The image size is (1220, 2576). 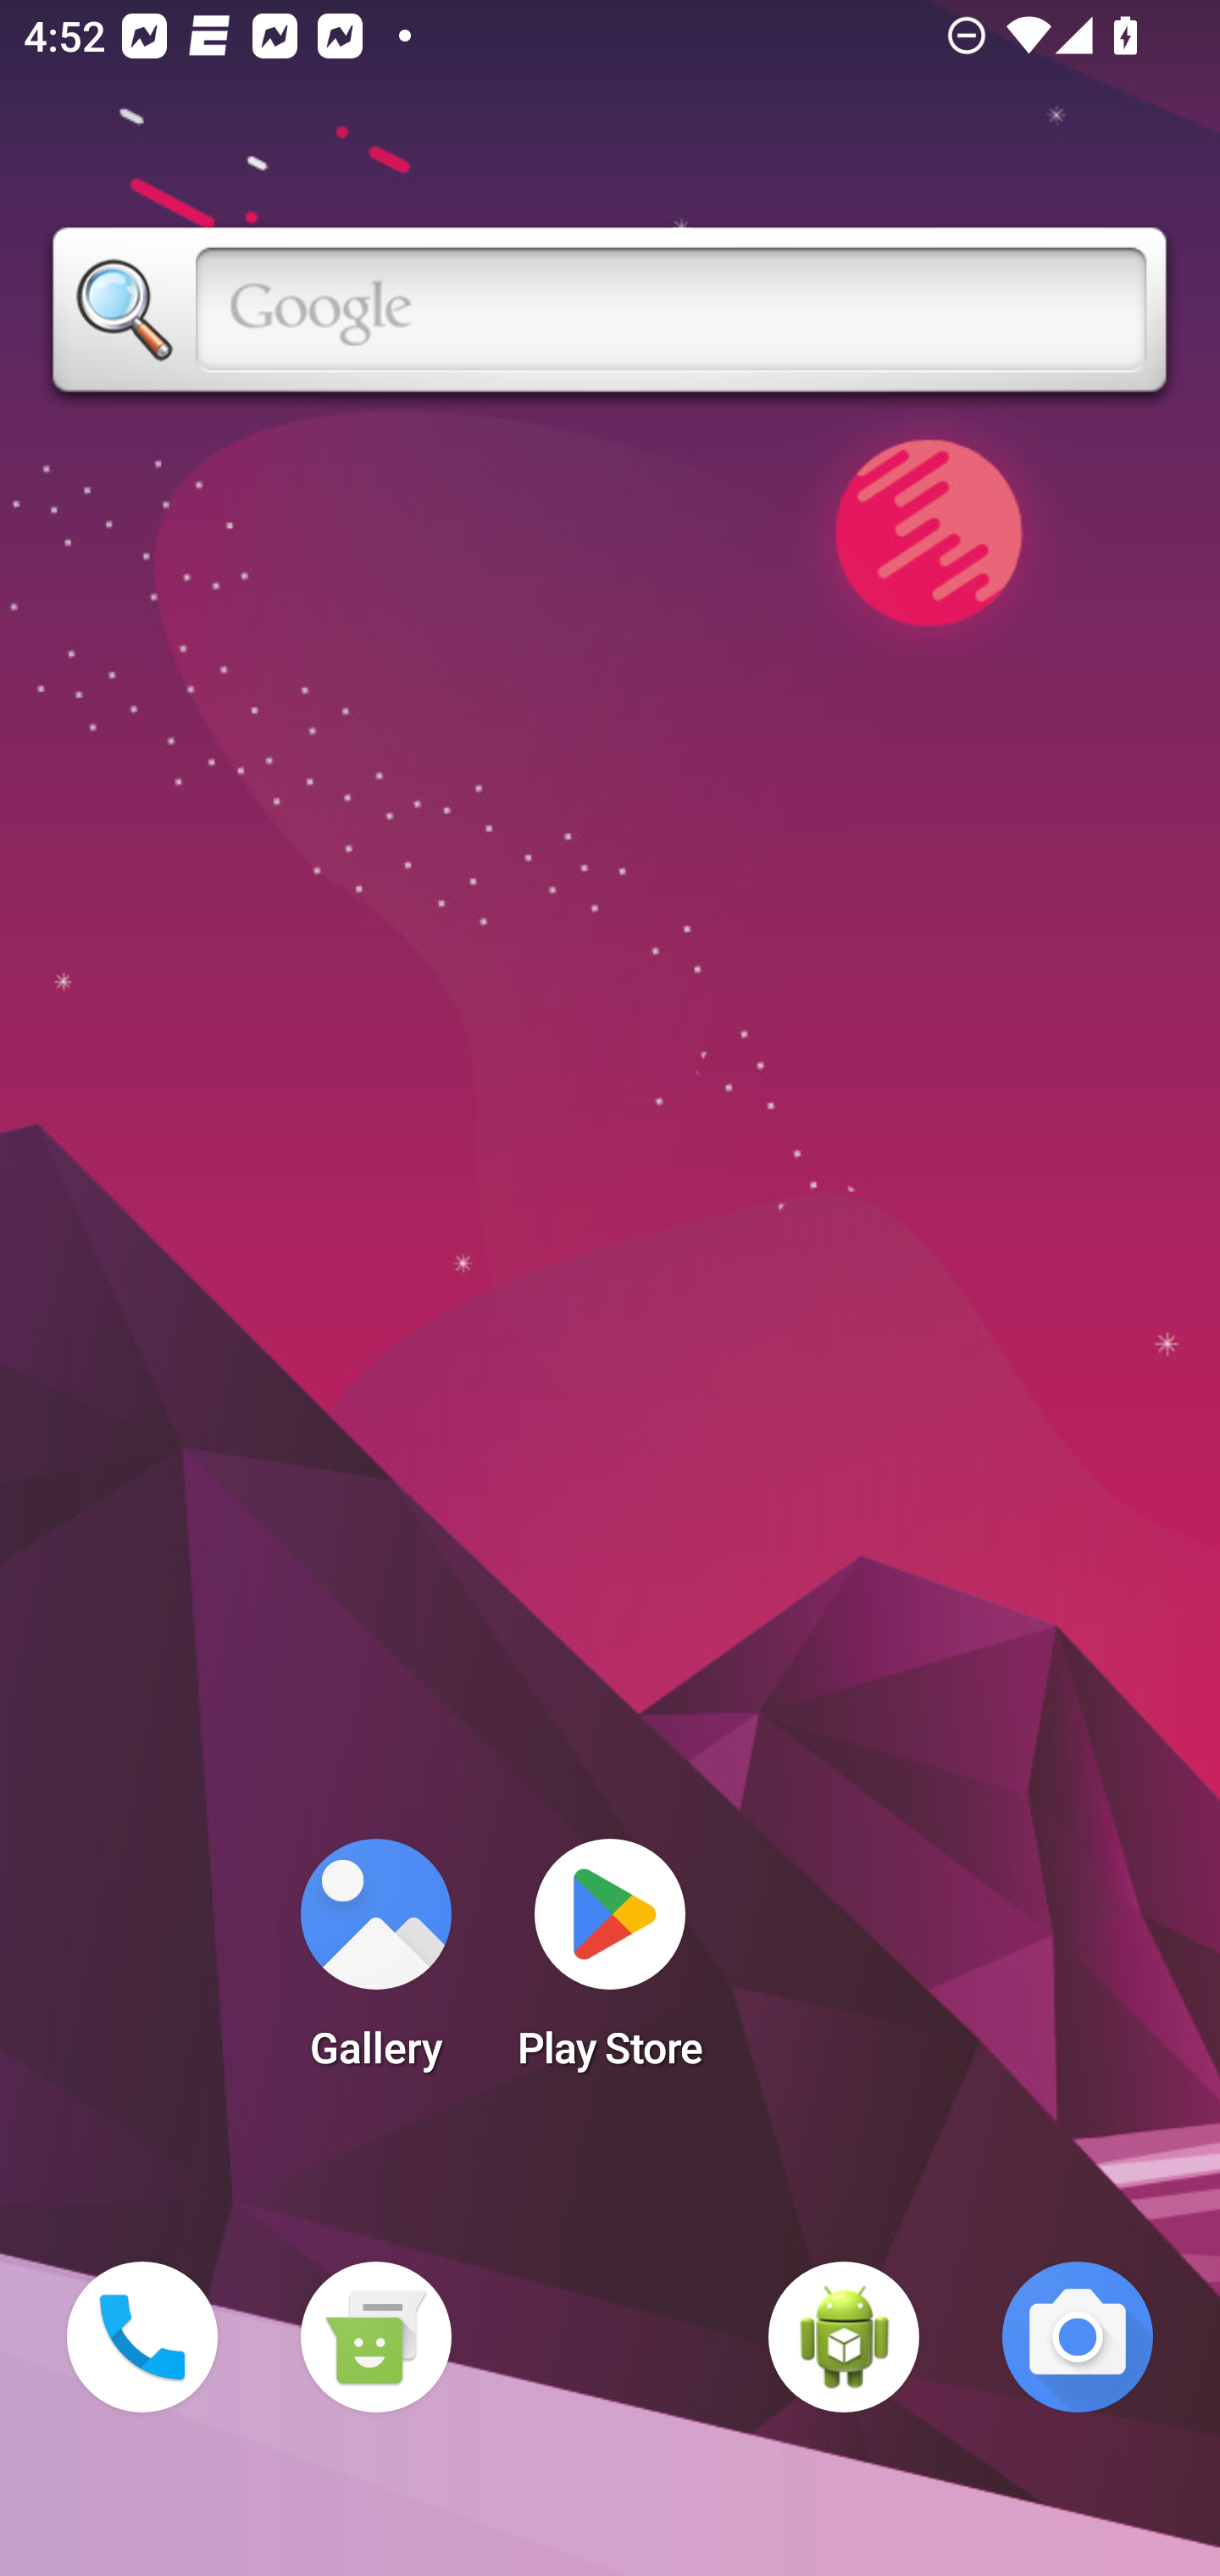 What do you see at coordinates (142, 2337) in the screenshot?
I see `Phone` at bounding box center [142, 2337].